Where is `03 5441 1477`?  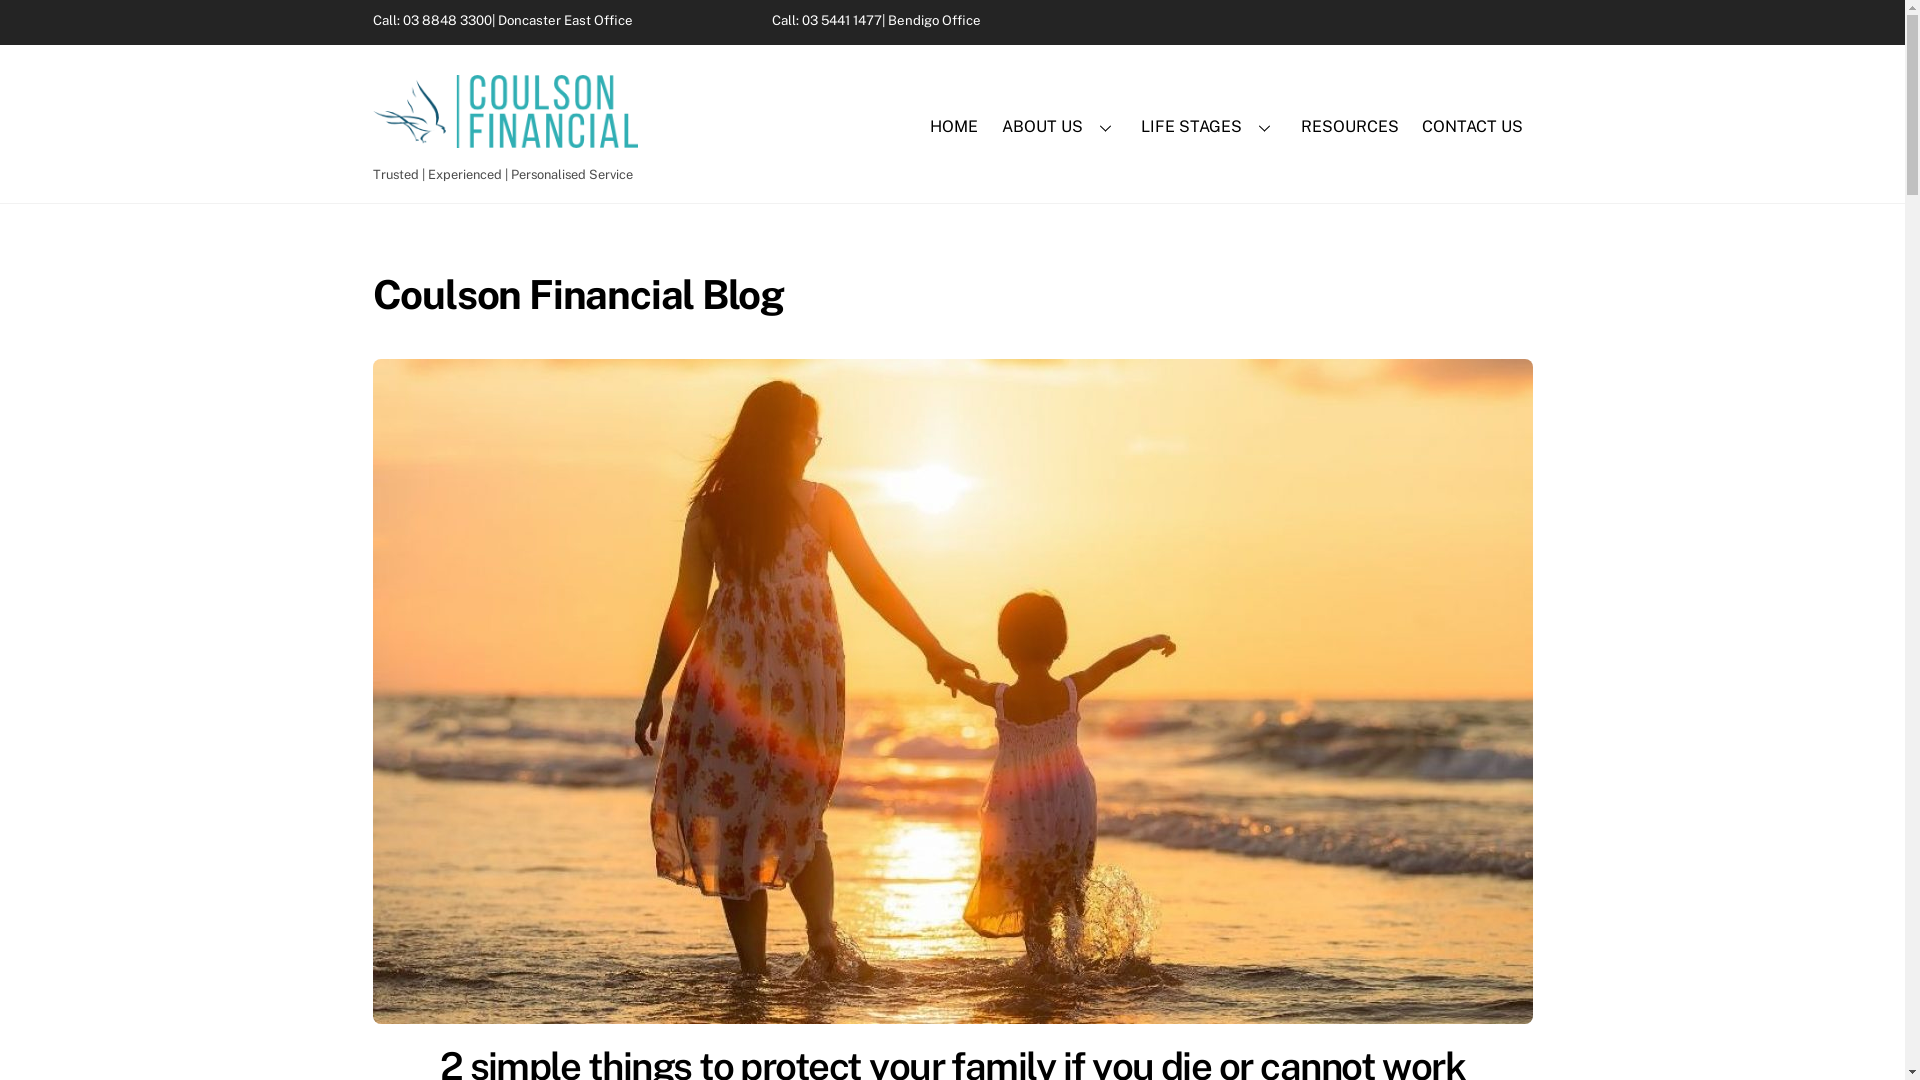 03 5441 1477 is located at coordinates (842, 20).